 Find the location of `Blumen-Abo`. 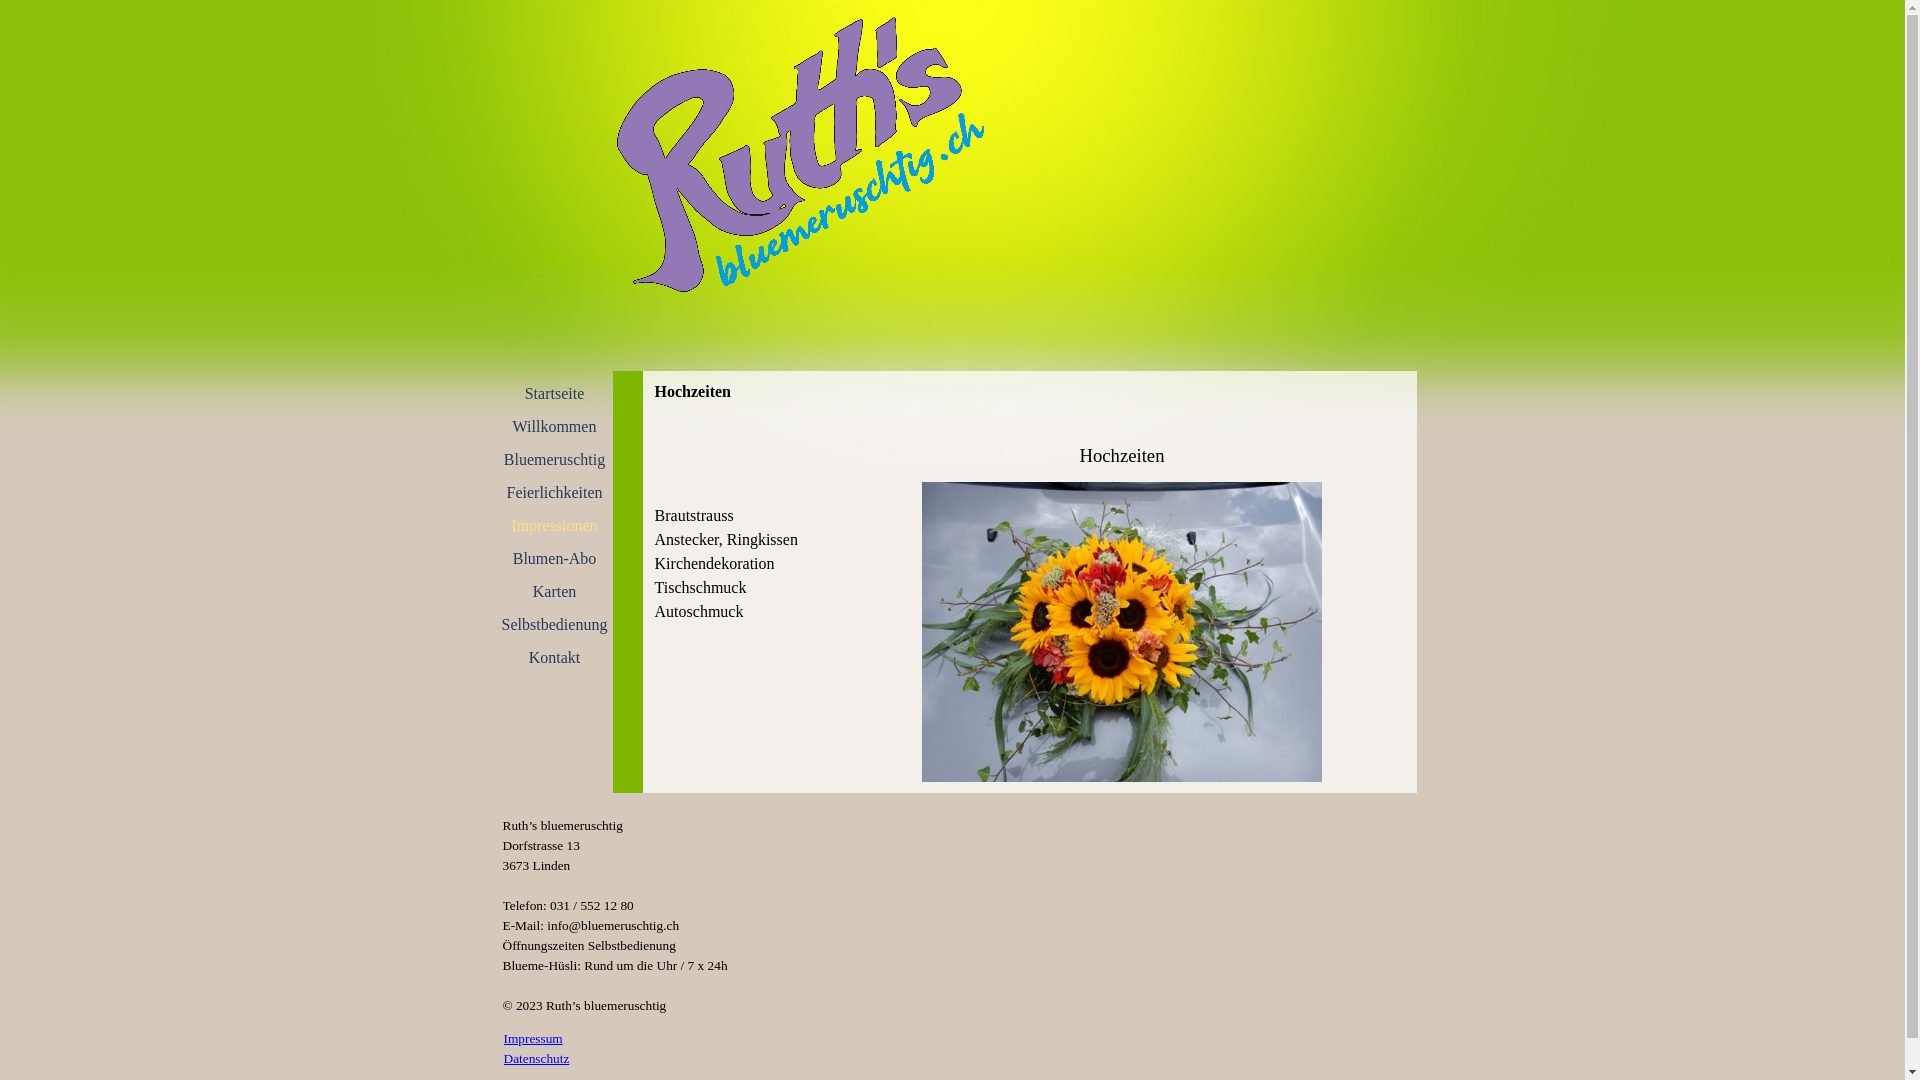

Blumen-Abo is located at coordinates (554, 558).